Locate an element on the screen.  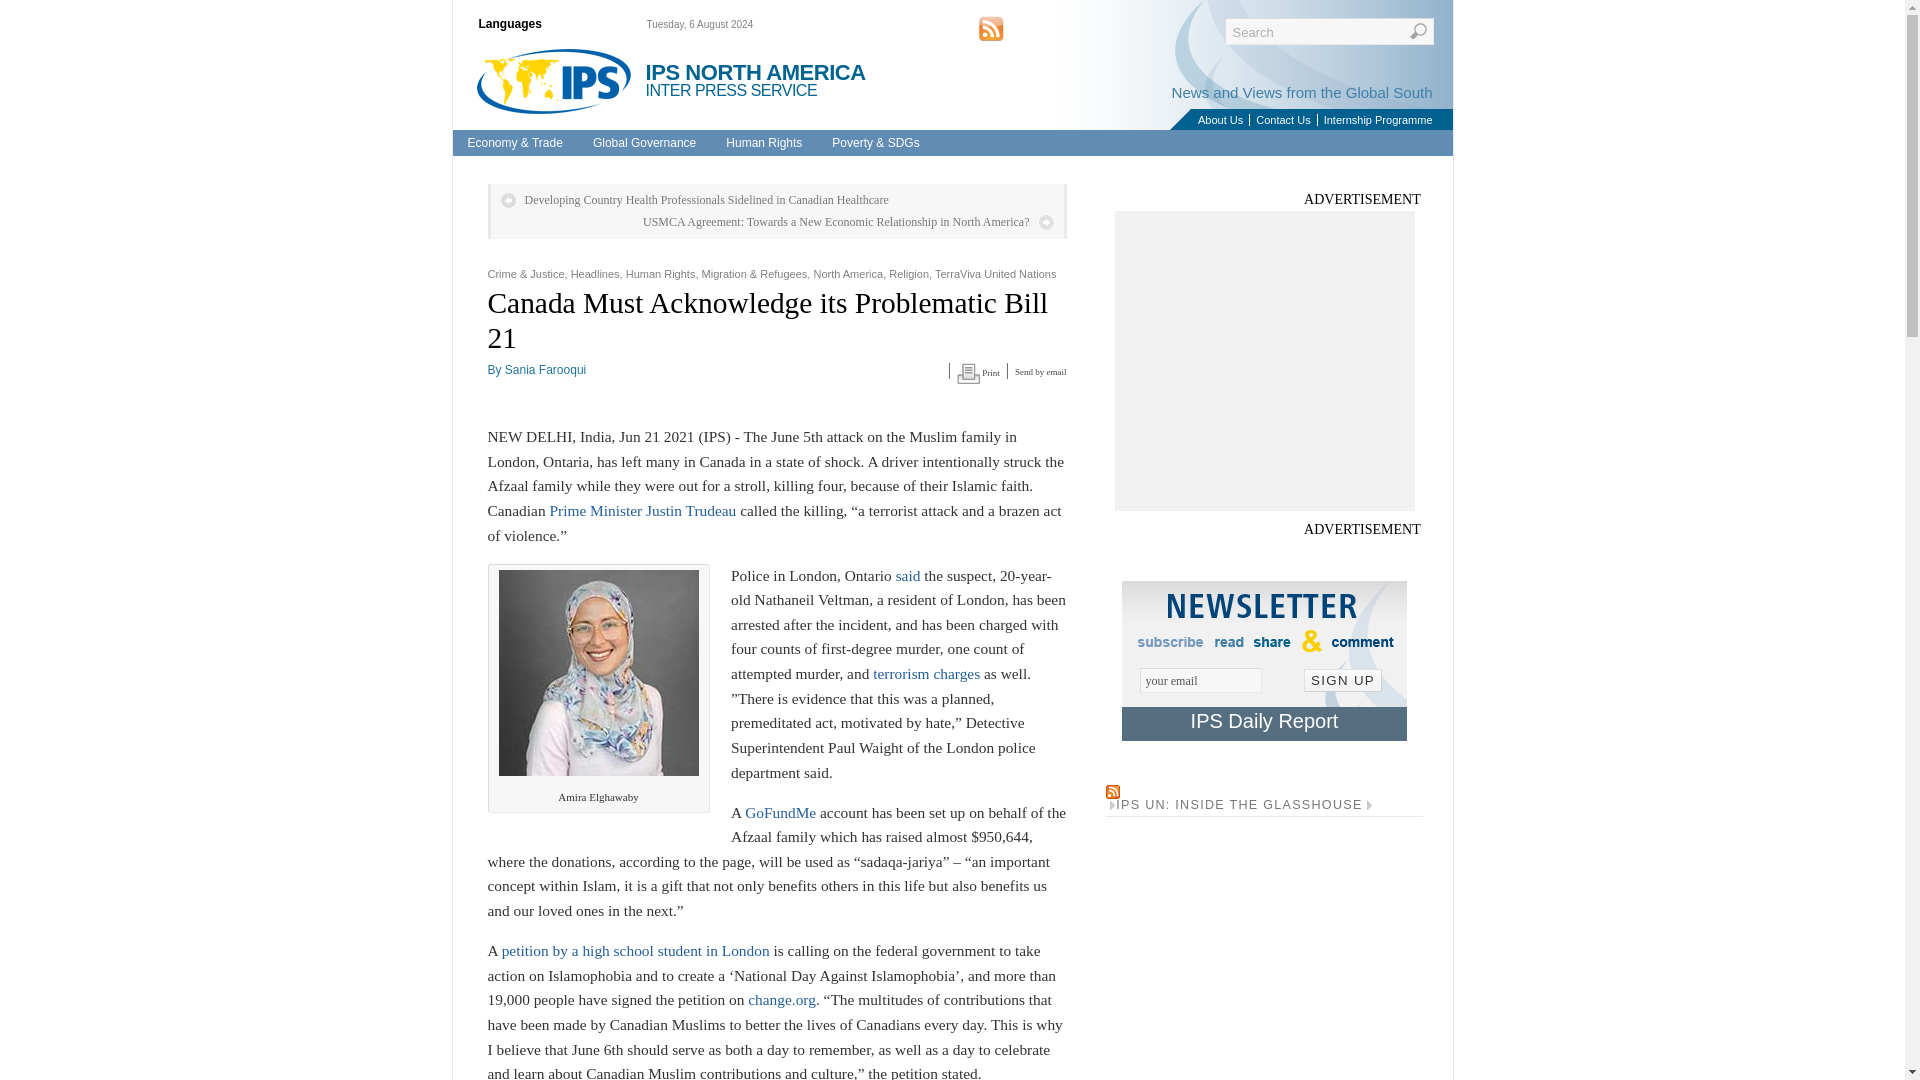
Sign Up is located at coordinates (1342, 680).